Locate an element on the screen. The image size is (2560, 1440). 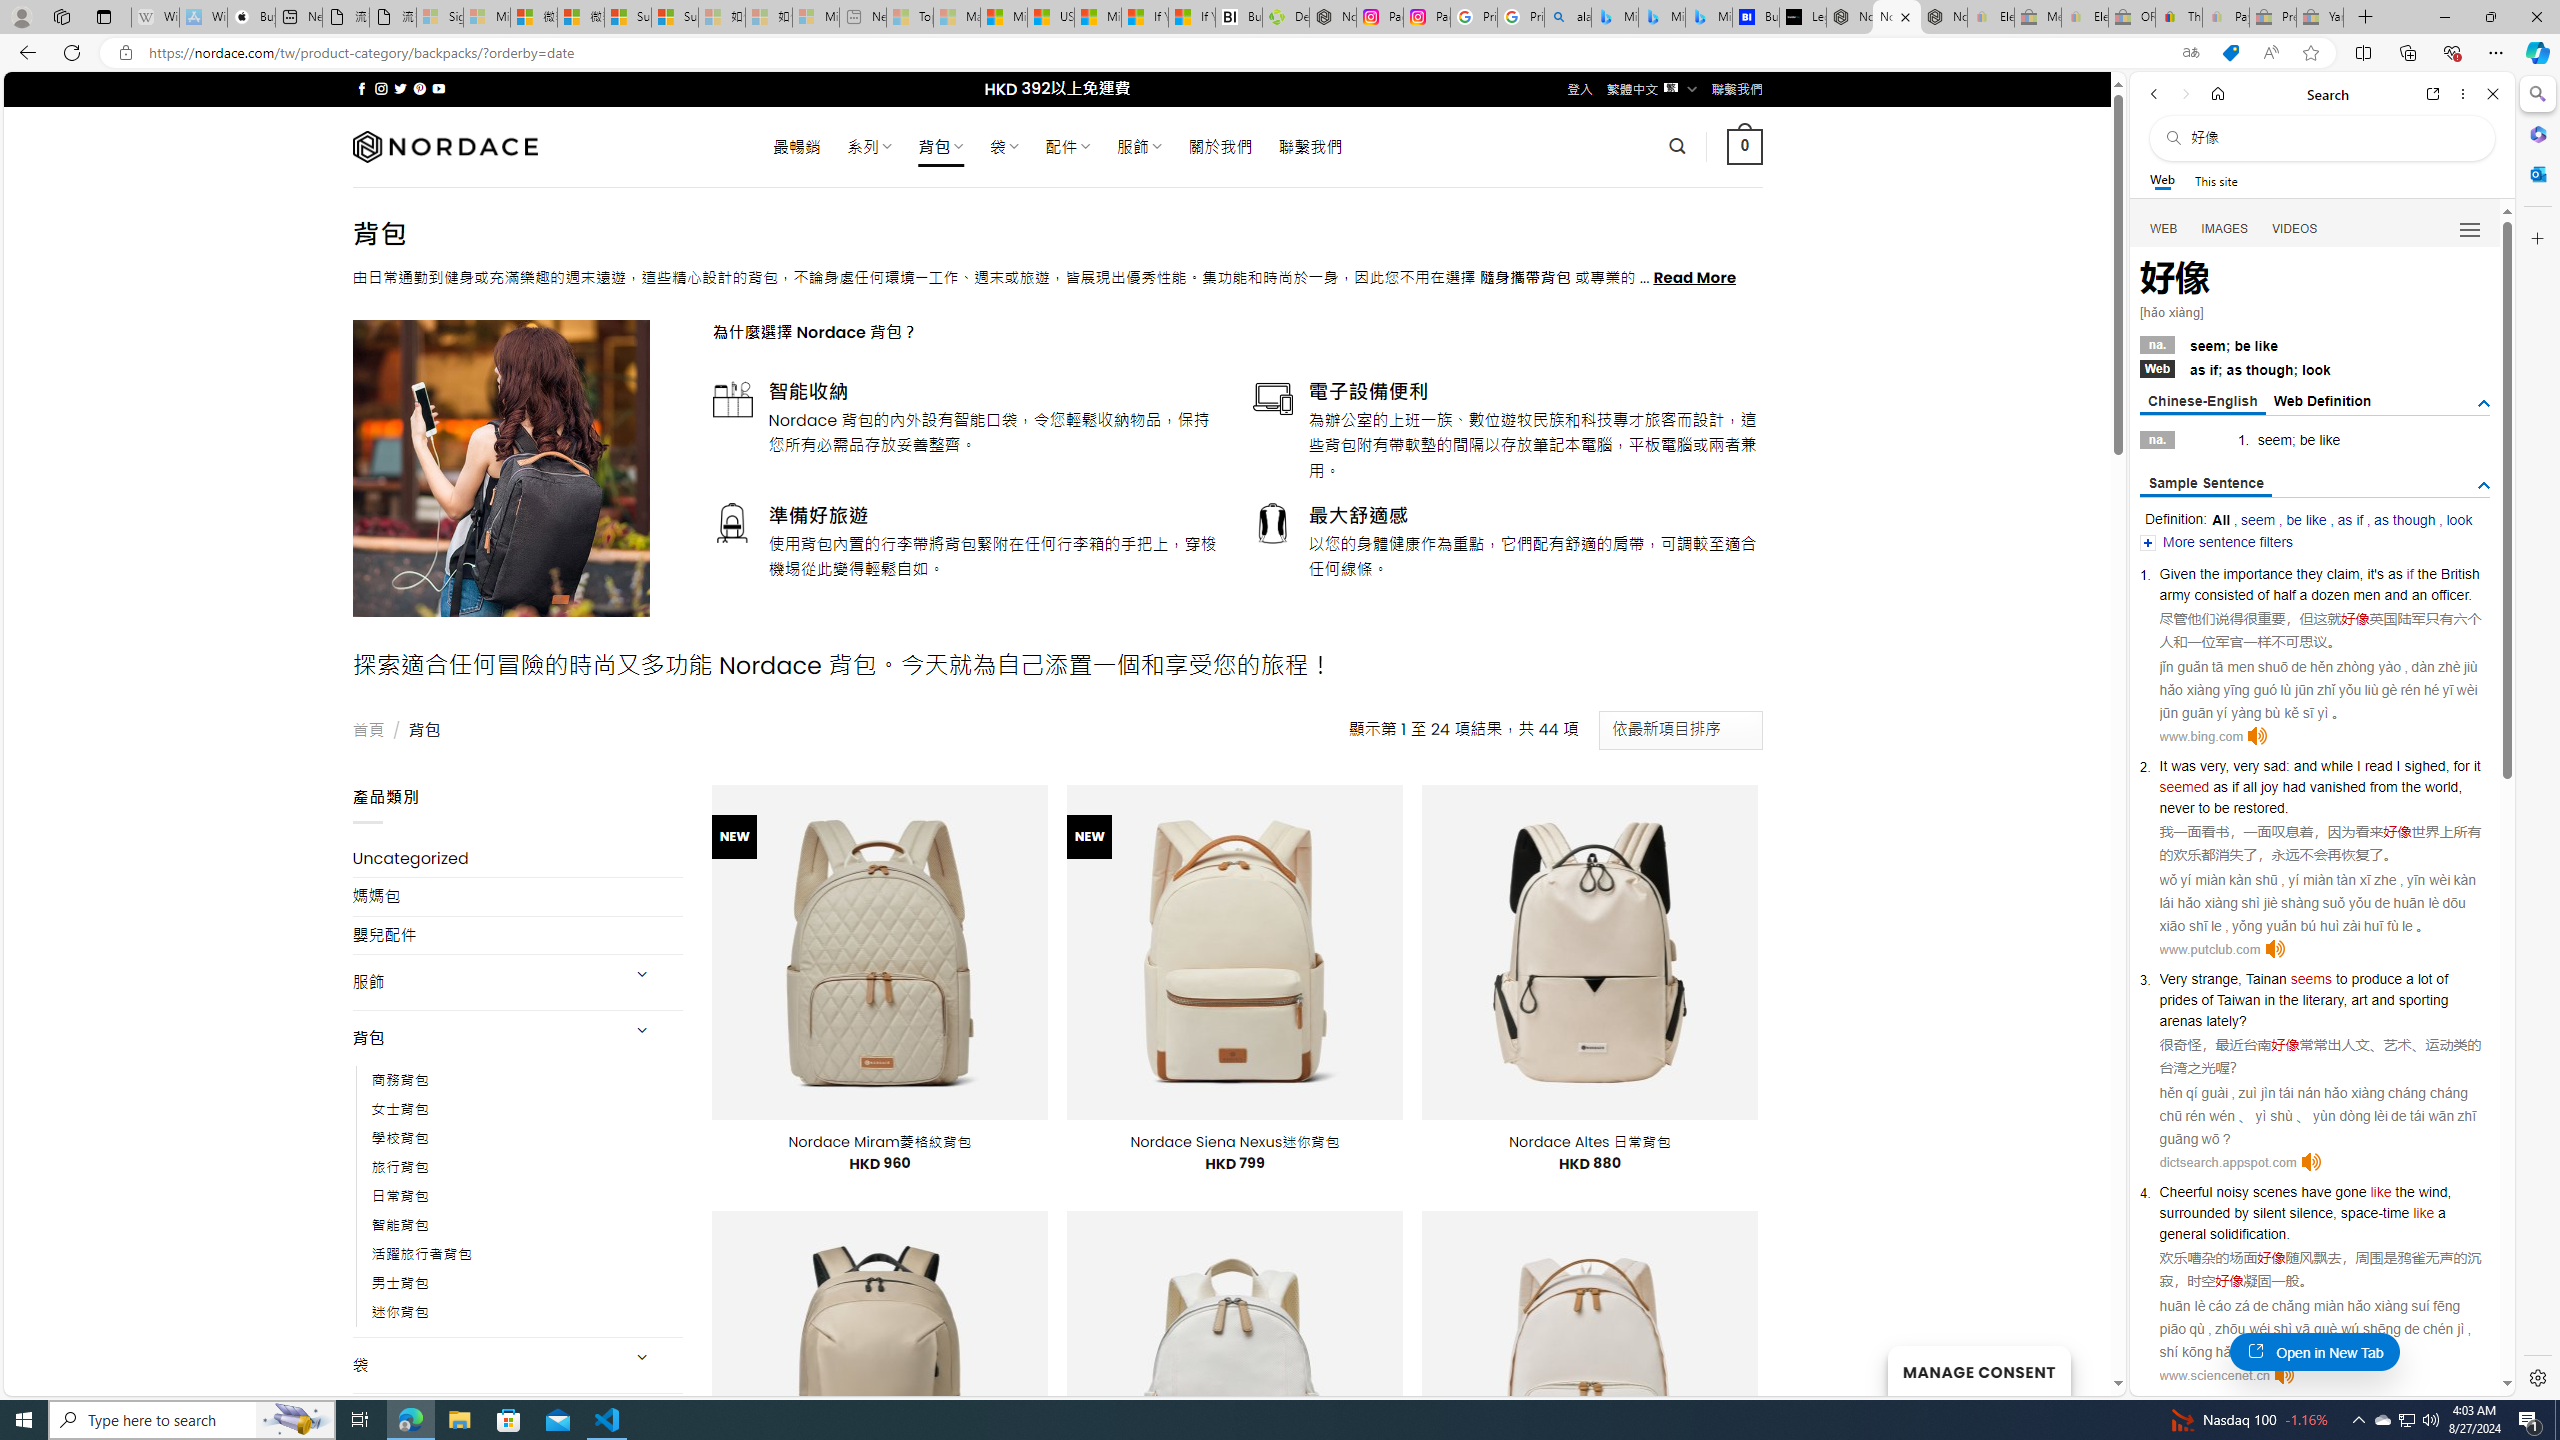
silent silence is located at coordinates (2293, 1213).